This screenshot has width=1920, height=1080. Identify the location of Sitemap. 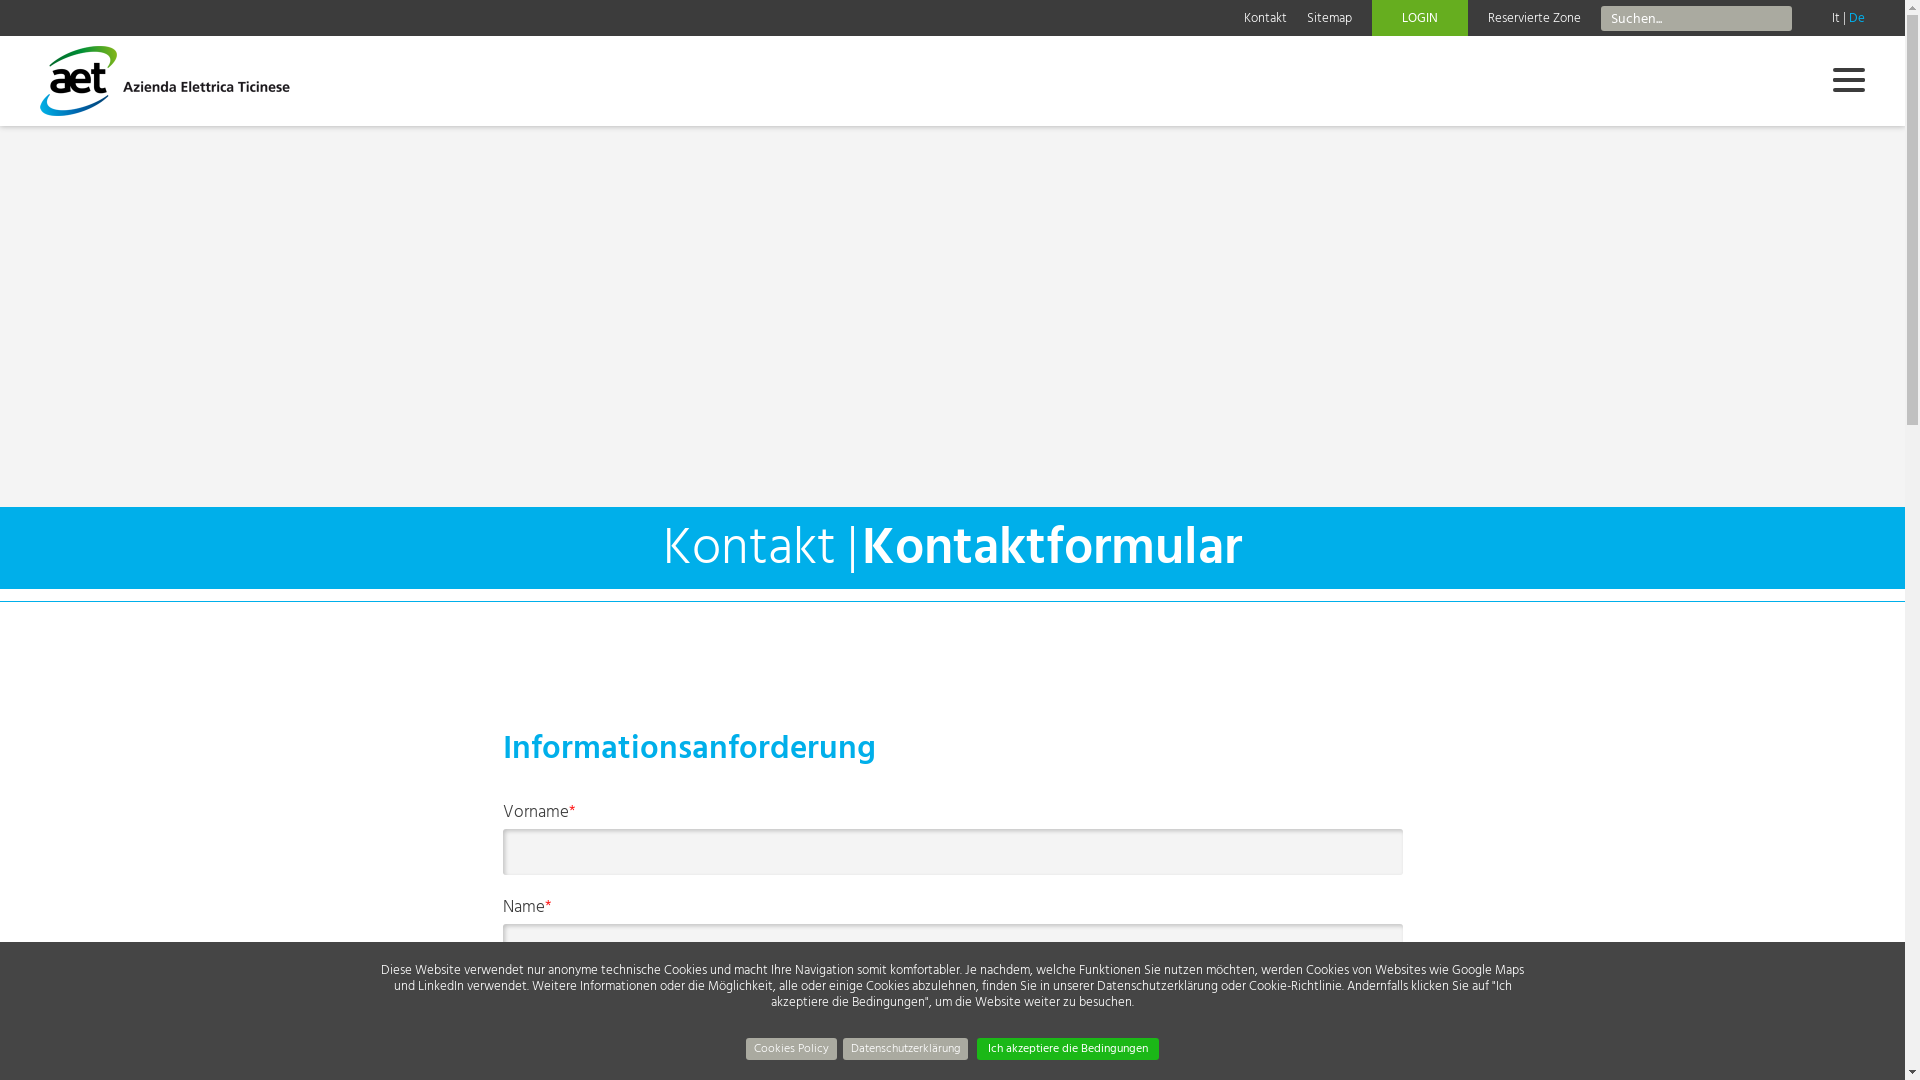
(1330, 18).